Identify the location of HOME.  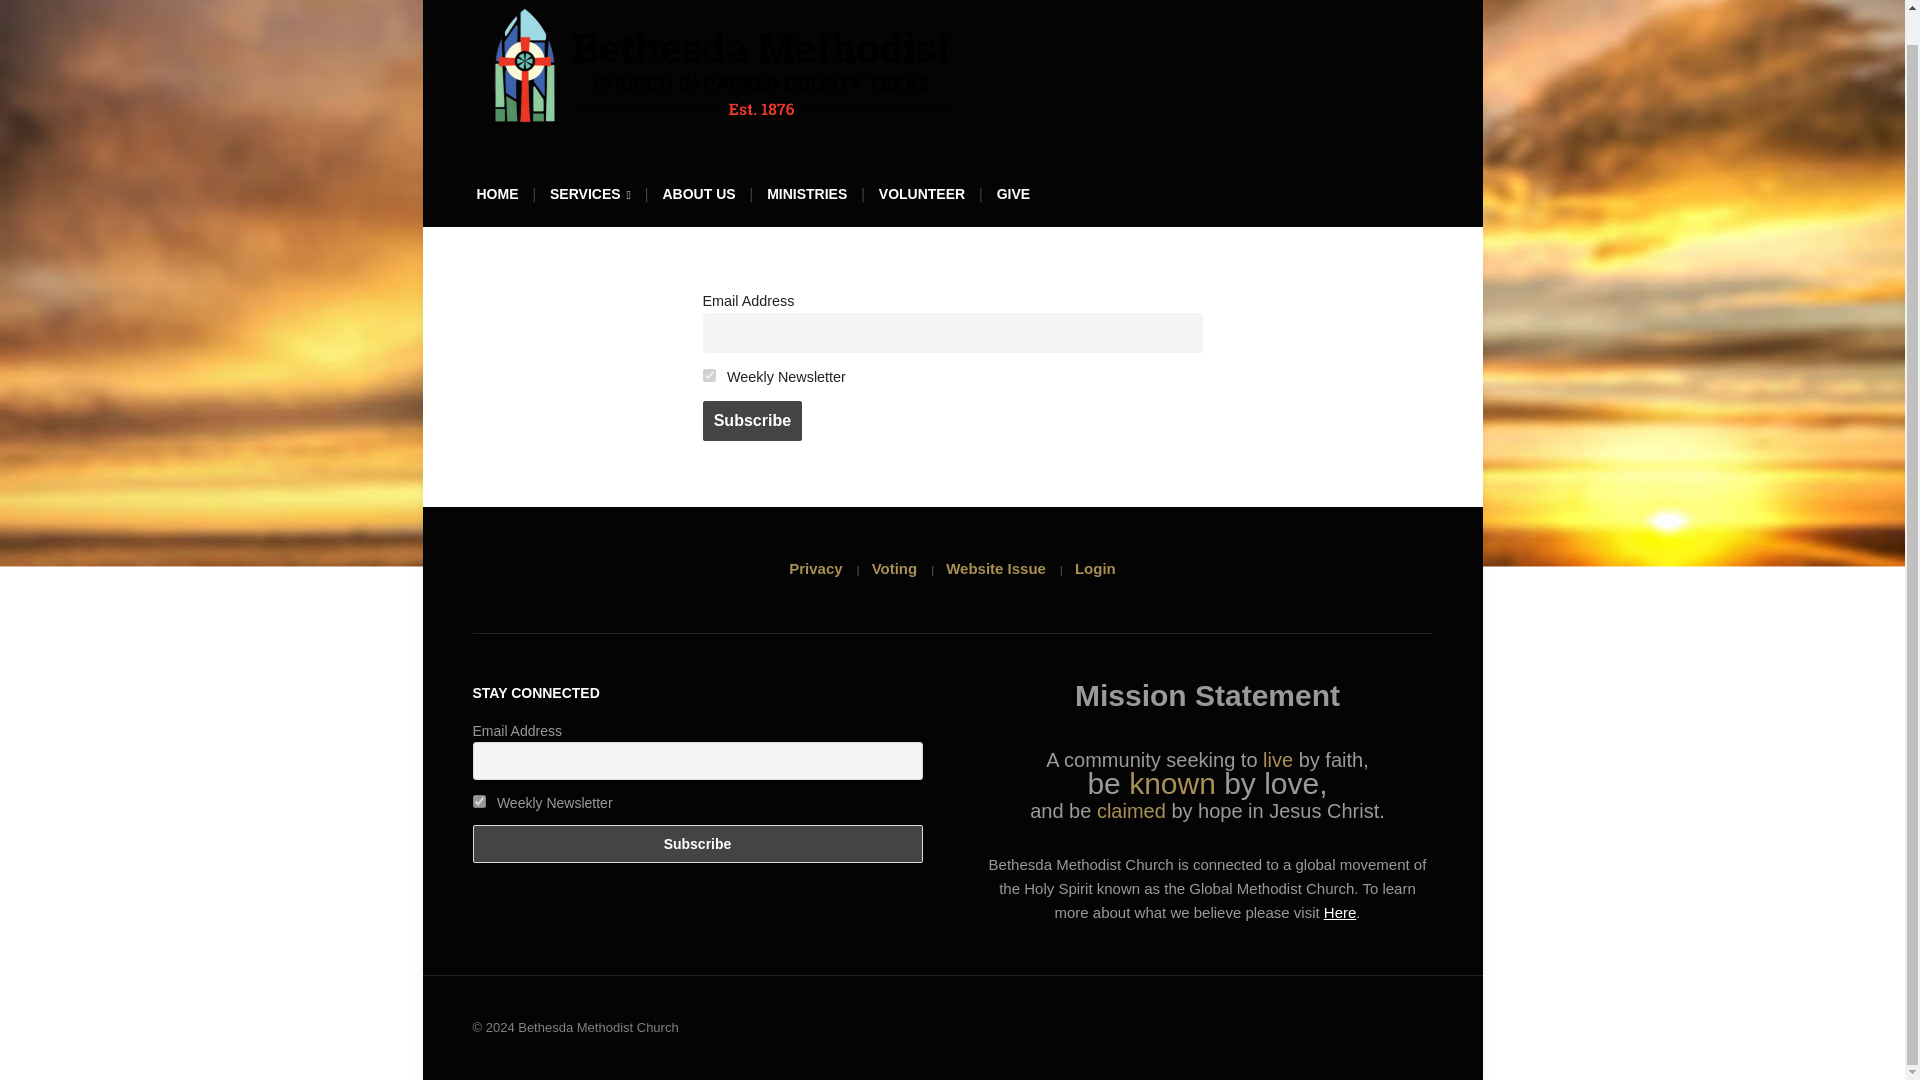
(497, 199).